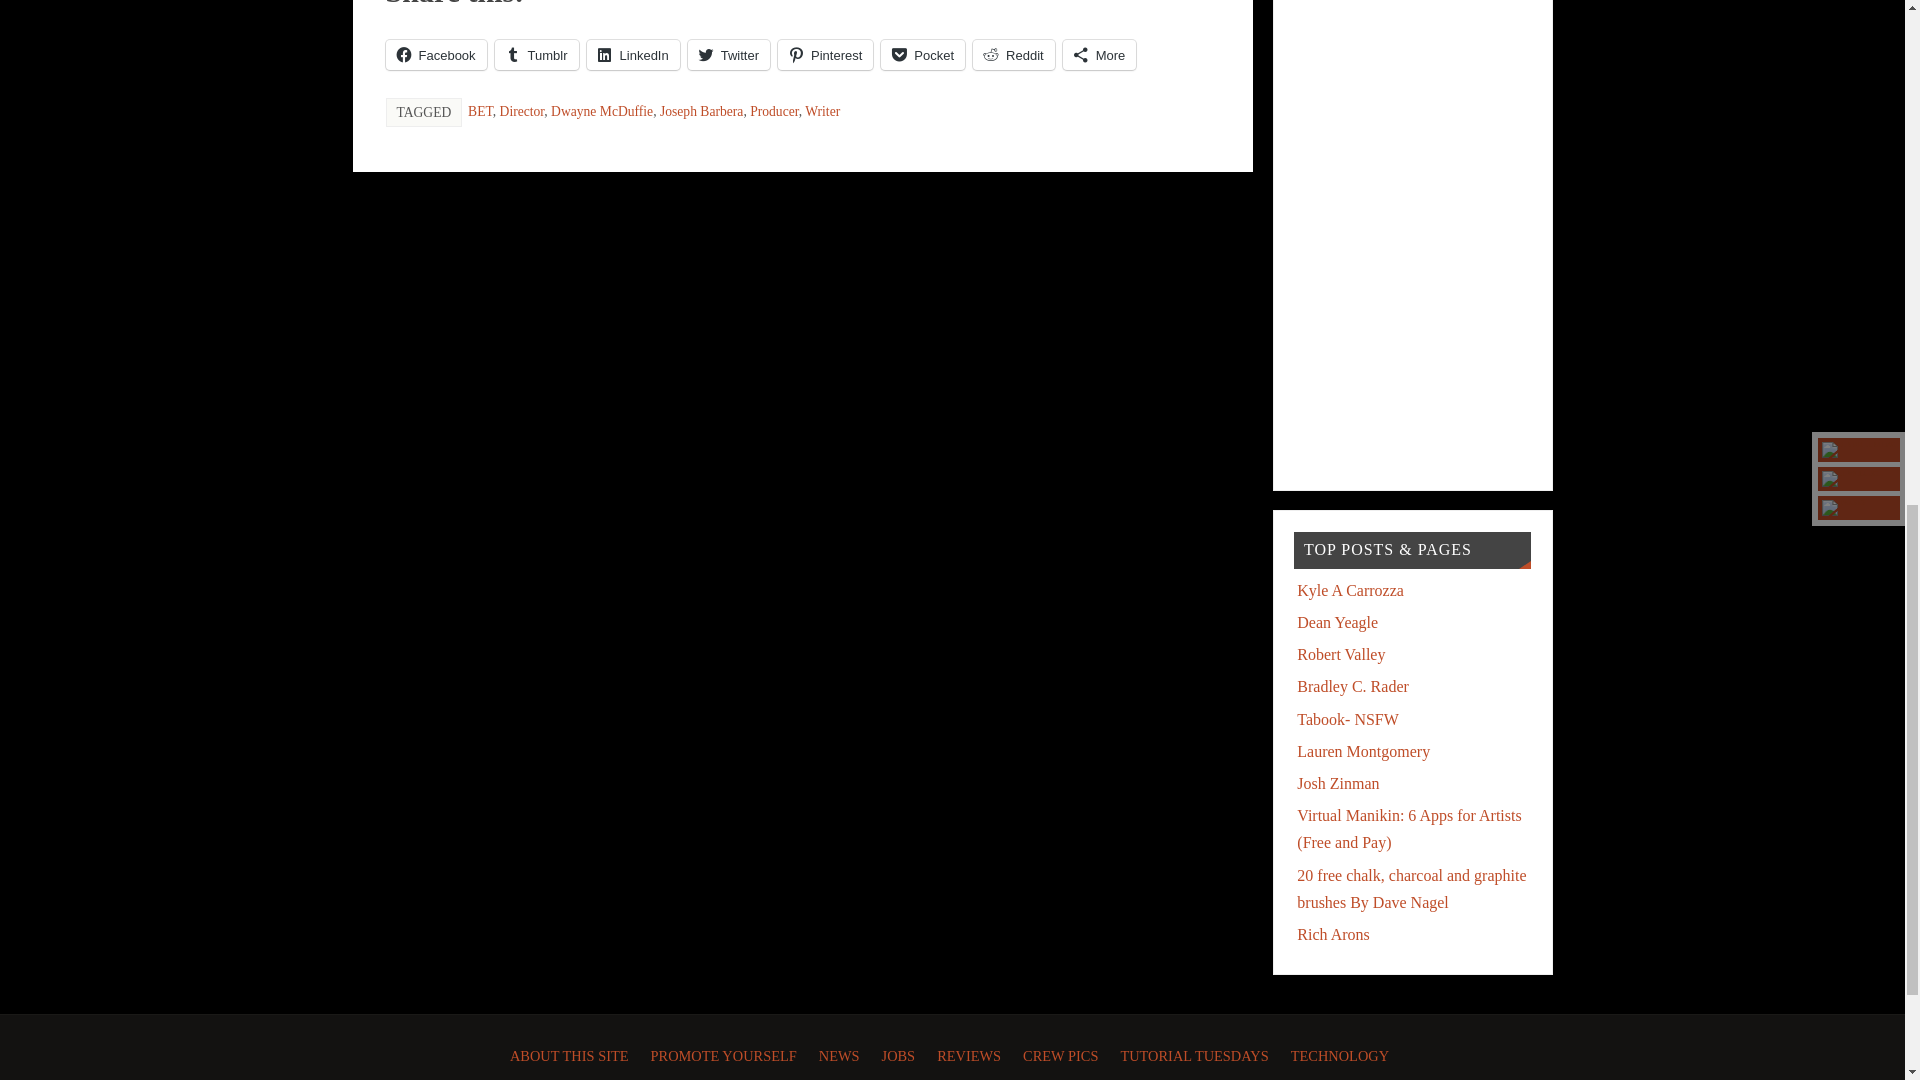 The height and width of the screenshot is (1080, 1920). Describe the element at coordinates (480, 110) in the screenshot. I see `BET` at that location.